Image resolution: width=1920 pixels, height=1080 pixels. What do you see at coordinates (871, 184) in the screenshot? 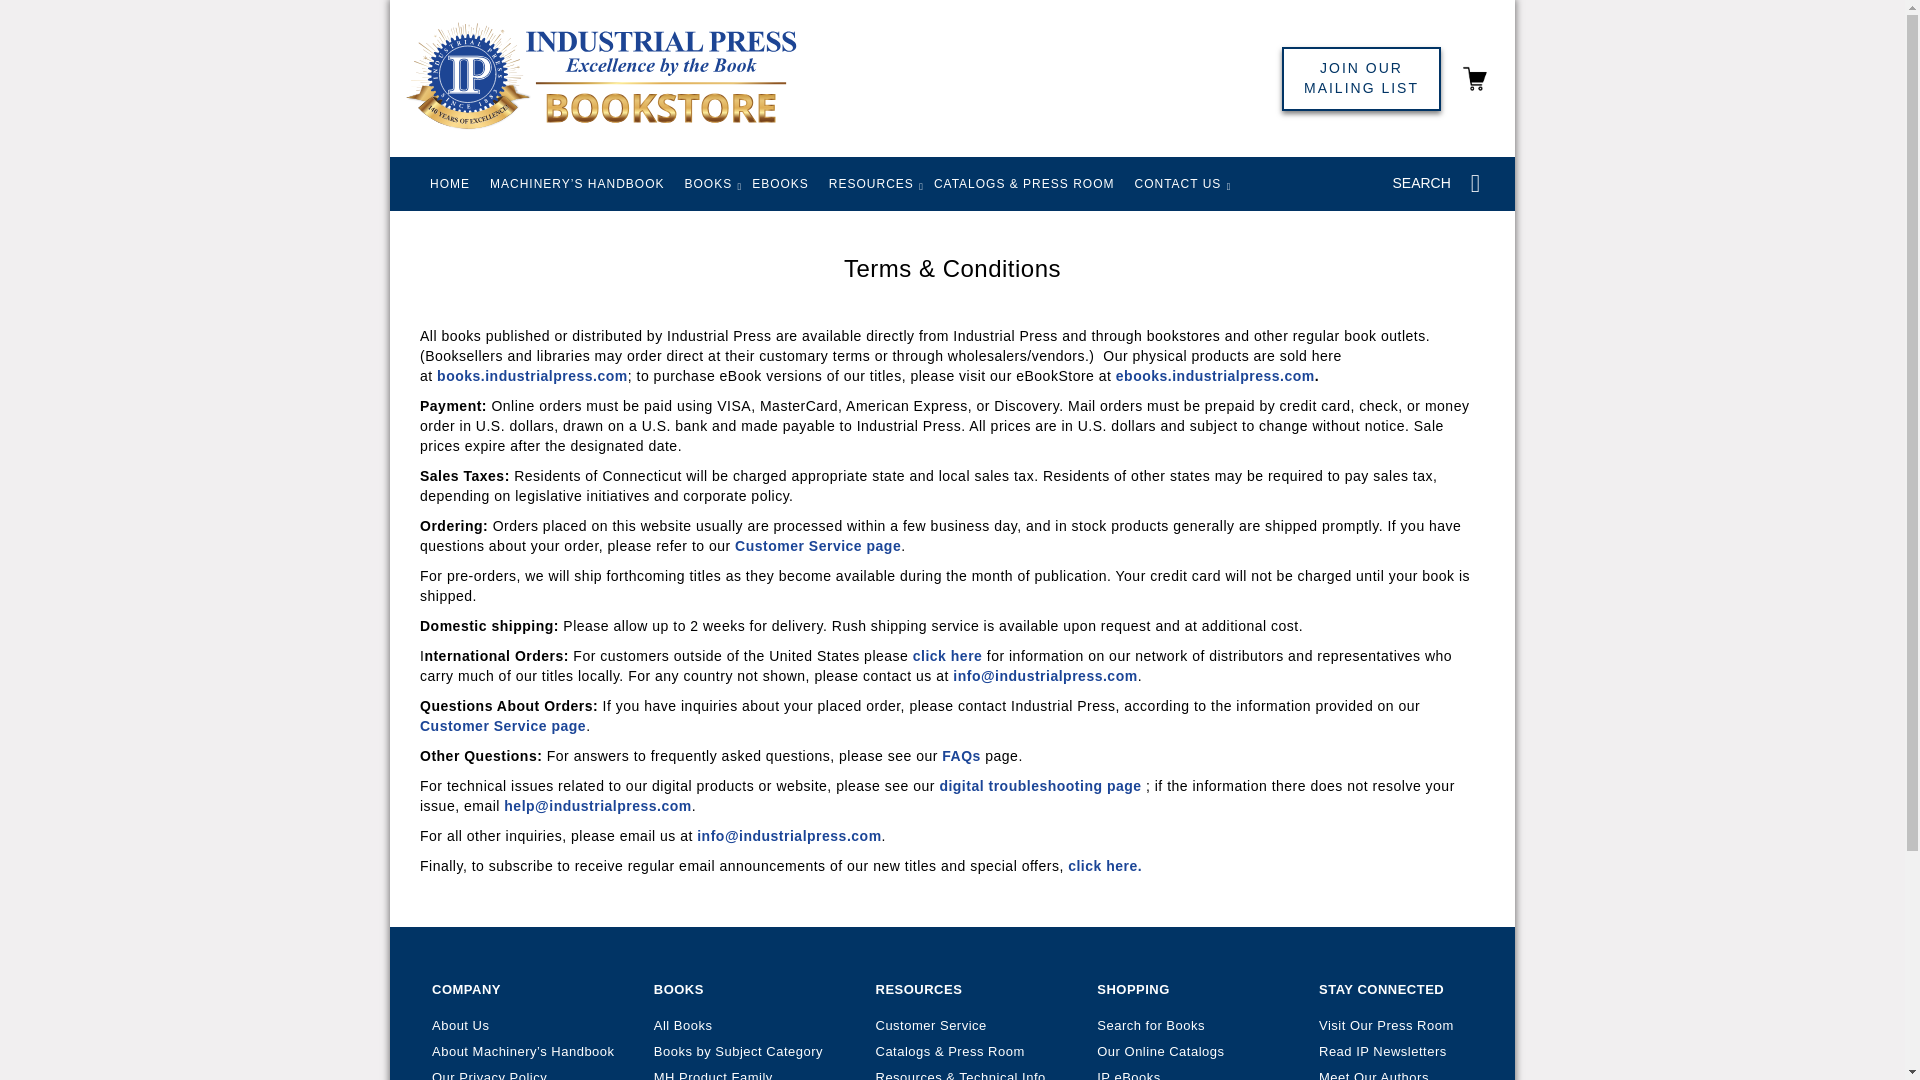
I see `RESOURCES` at bounding box center [871, 184].